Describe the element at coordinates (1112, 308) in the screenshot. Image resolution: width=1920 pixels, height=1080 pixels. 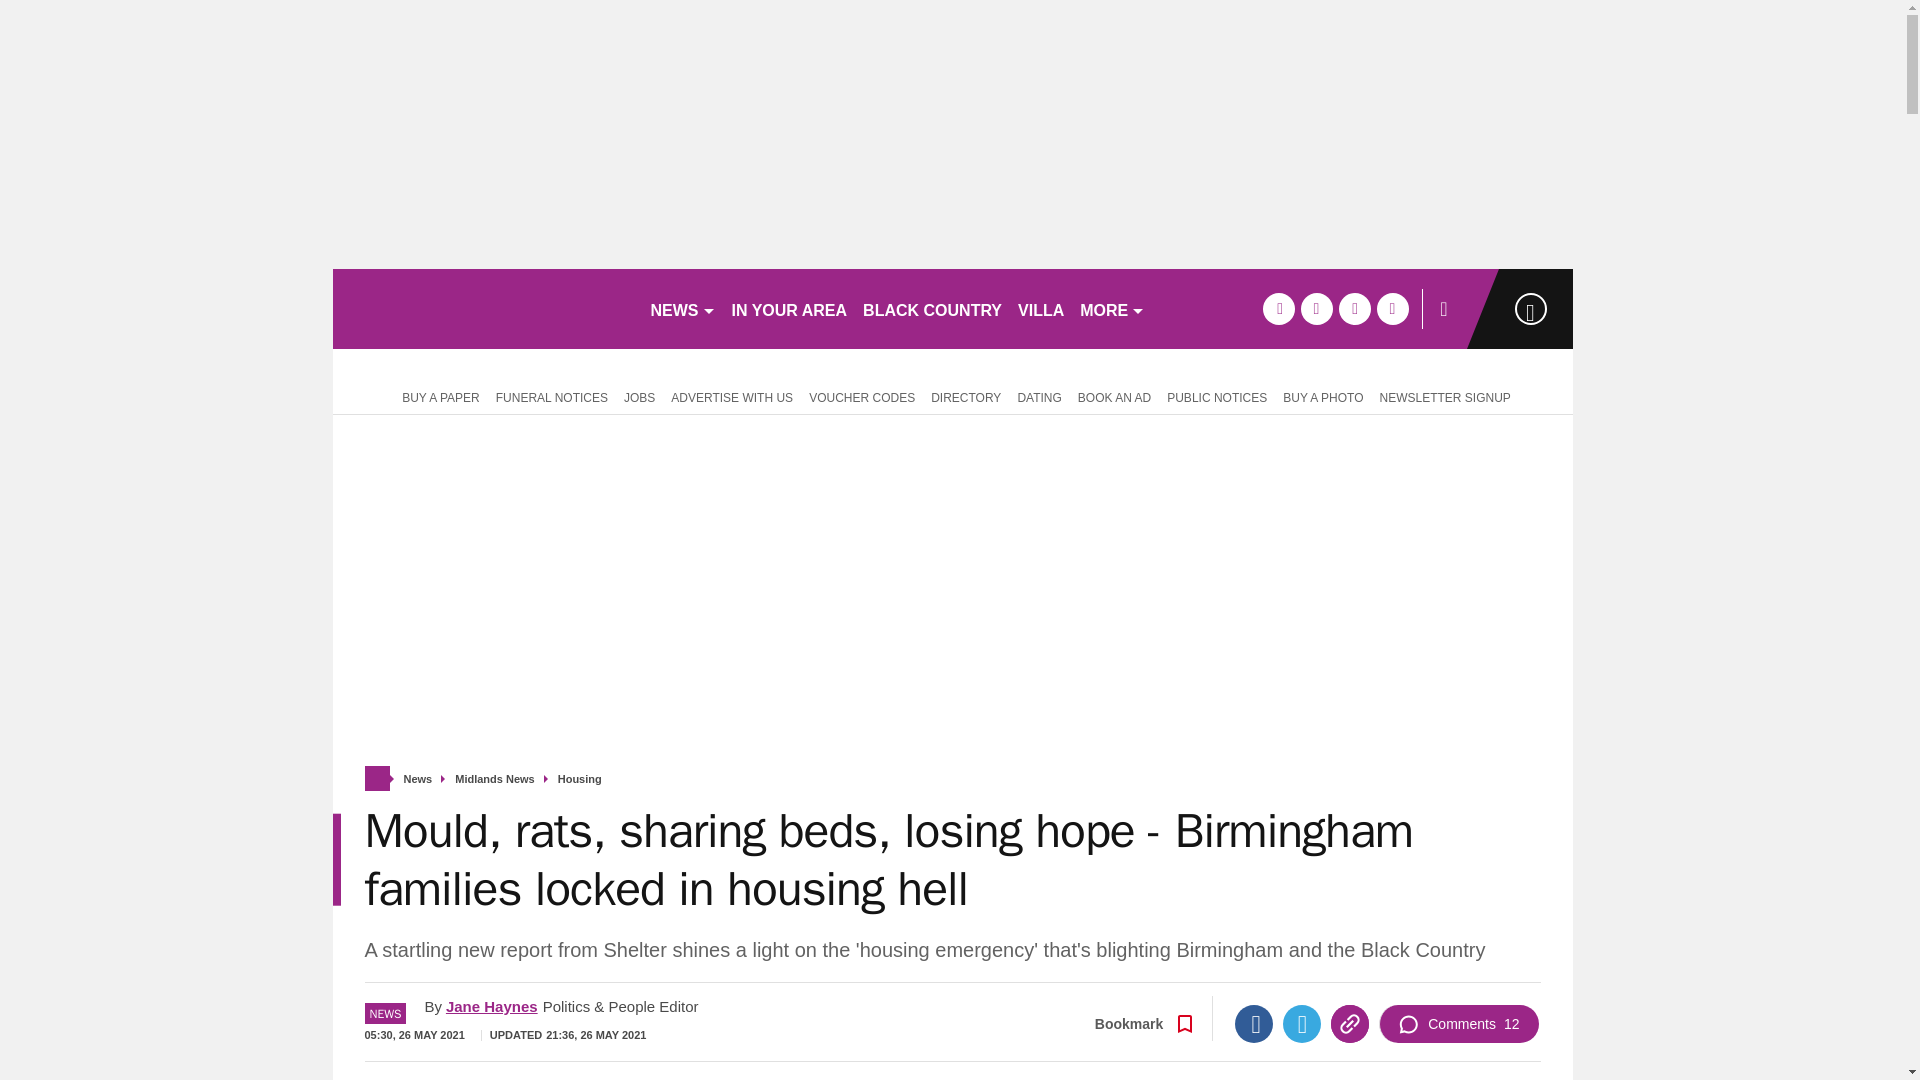
I see `MORE` at that location.